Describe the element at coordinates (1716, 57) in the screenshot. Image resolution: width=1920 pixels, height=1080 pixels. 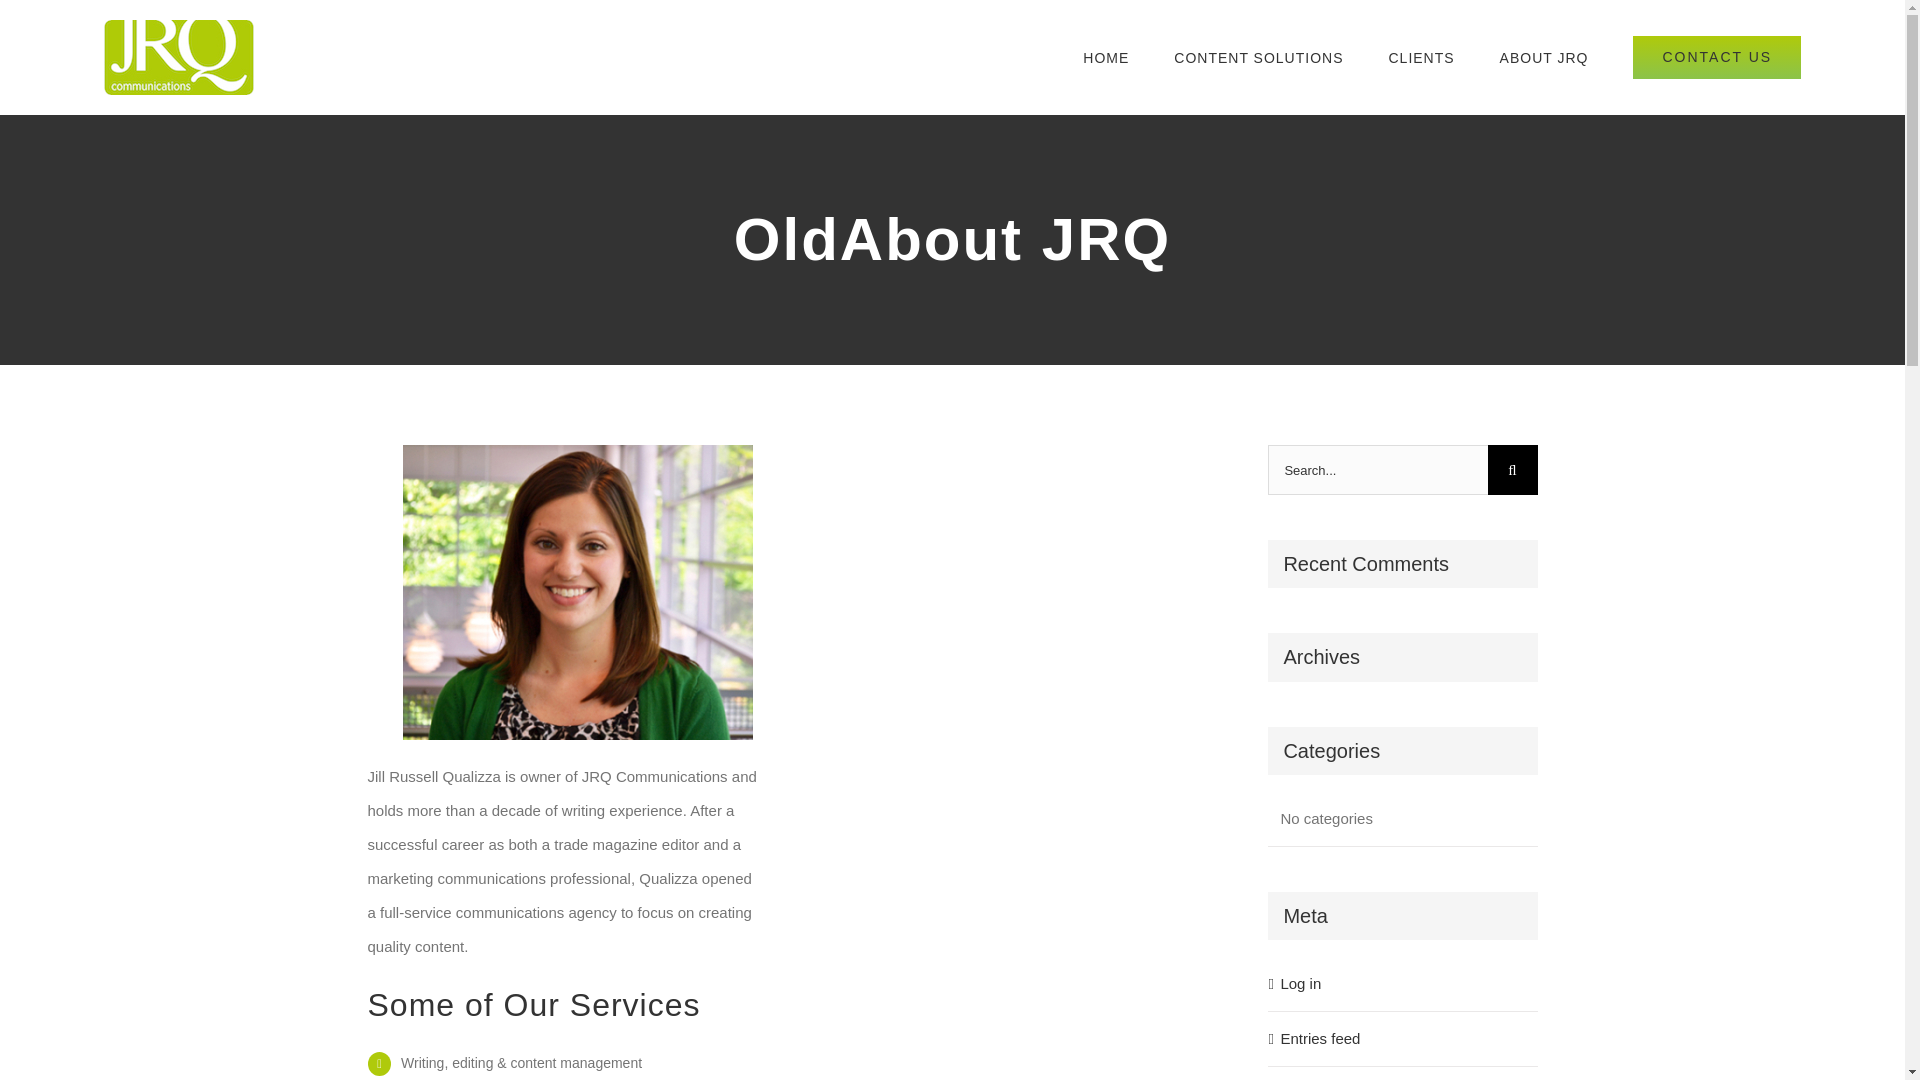
I see `CONTACT US` at that location.